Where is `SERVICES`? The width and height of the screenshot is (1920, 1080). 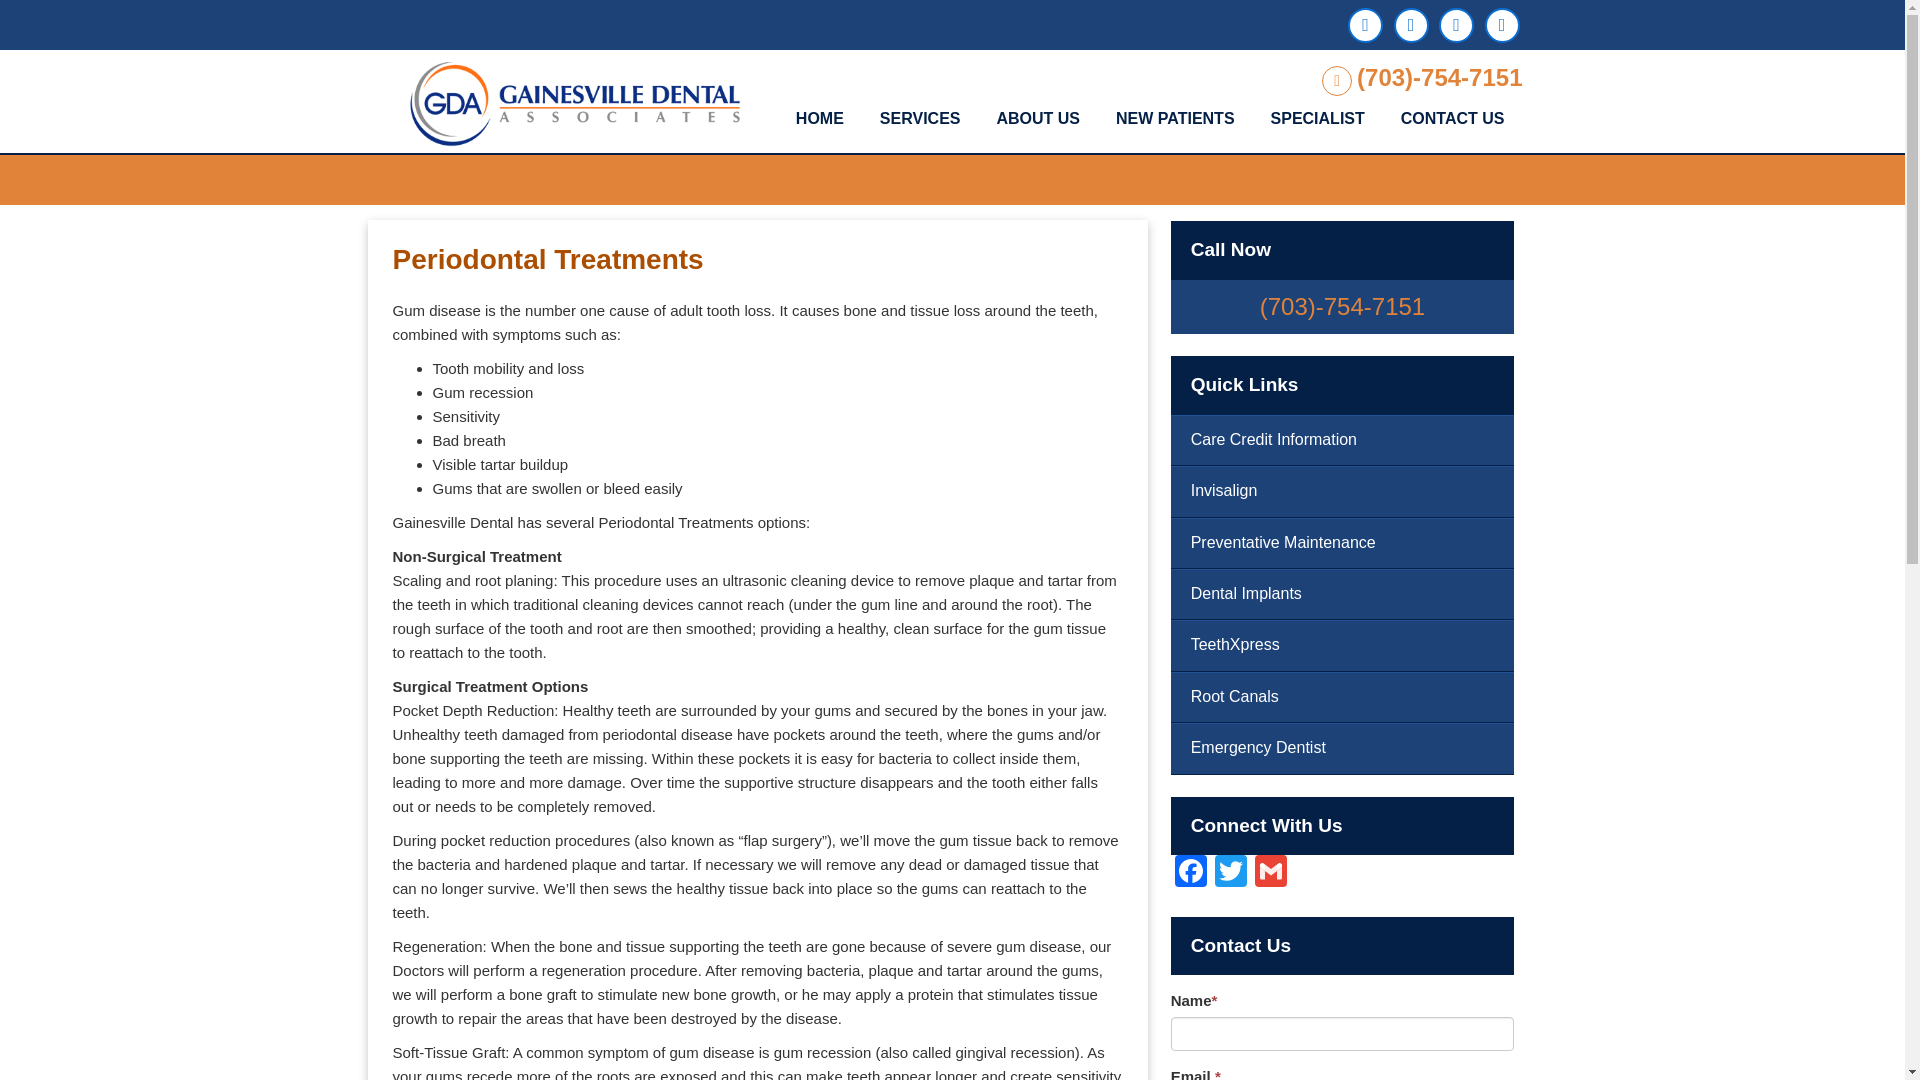
SERVICES is located at coordinates (920, 120).